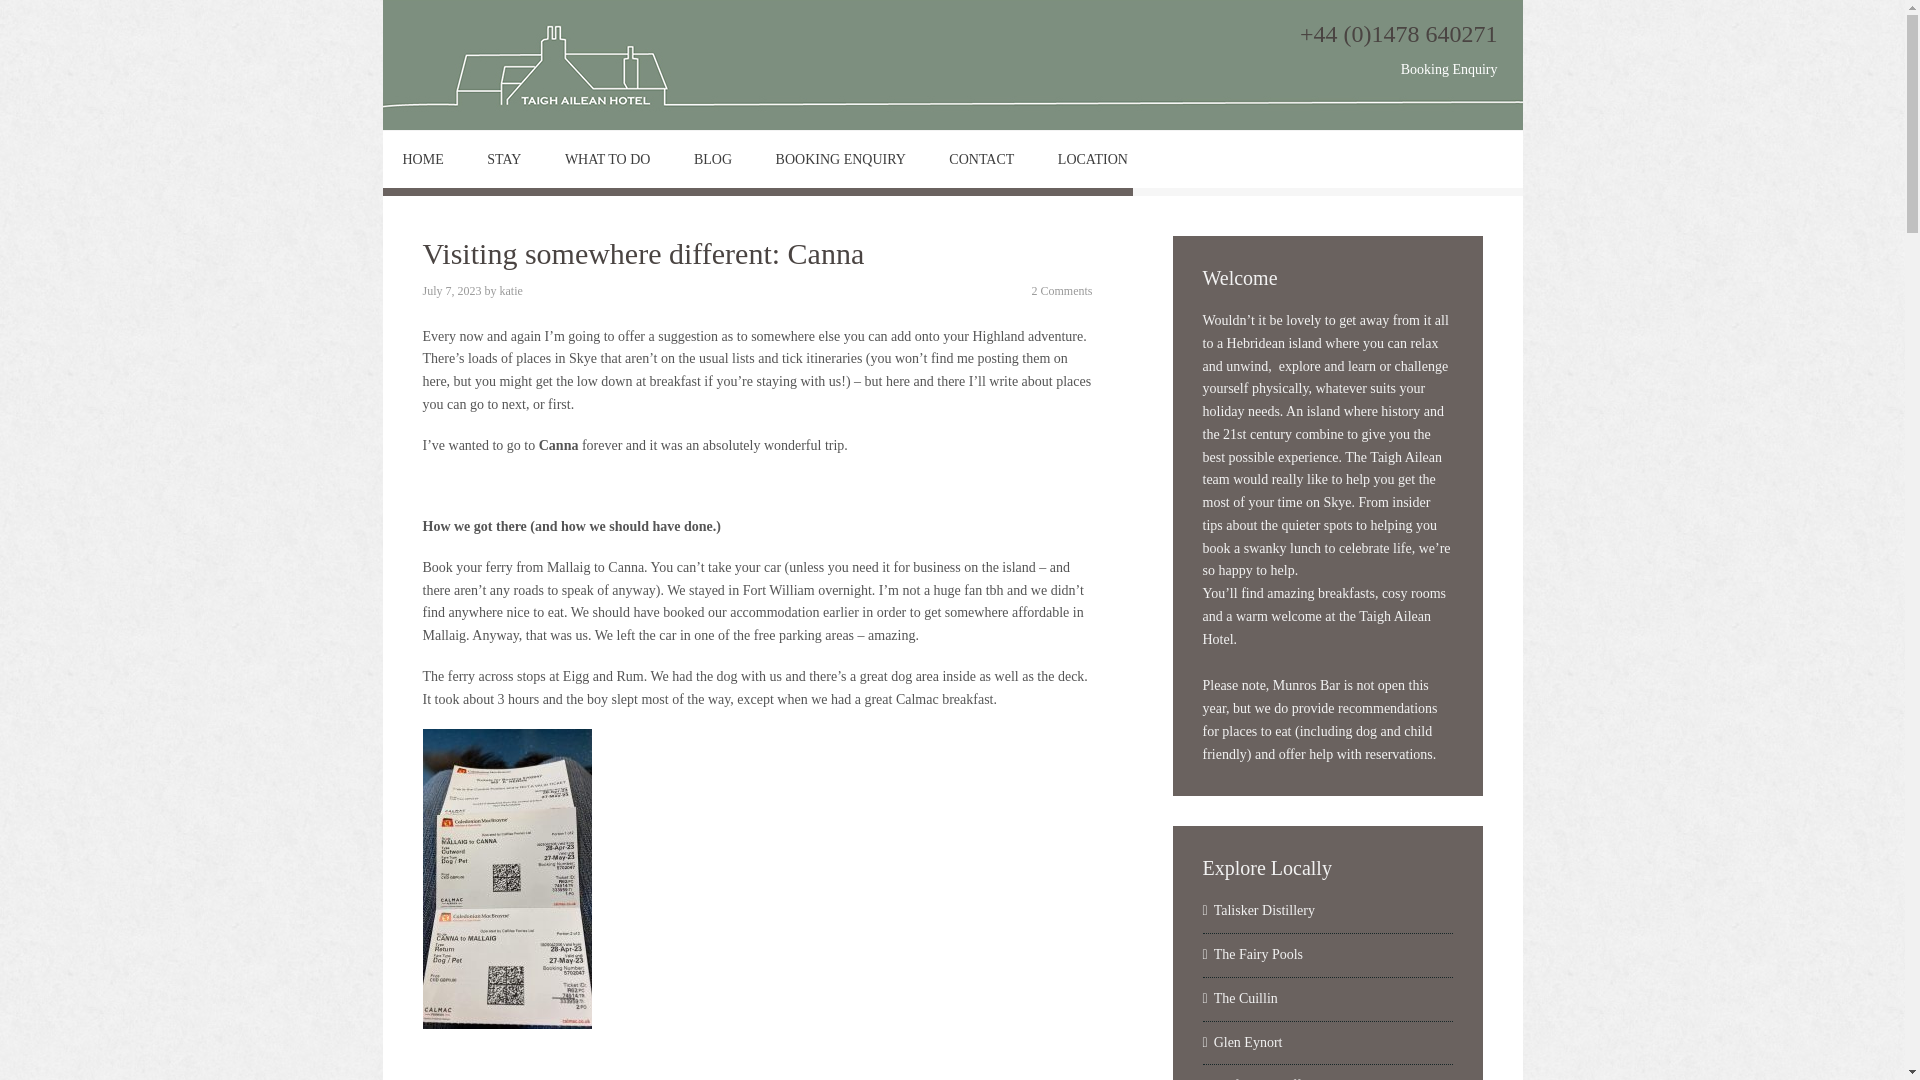  Describe the element at coordinates (643, 253) in the screenshot. I see `Visiting somewhere different: Canna` at that location.